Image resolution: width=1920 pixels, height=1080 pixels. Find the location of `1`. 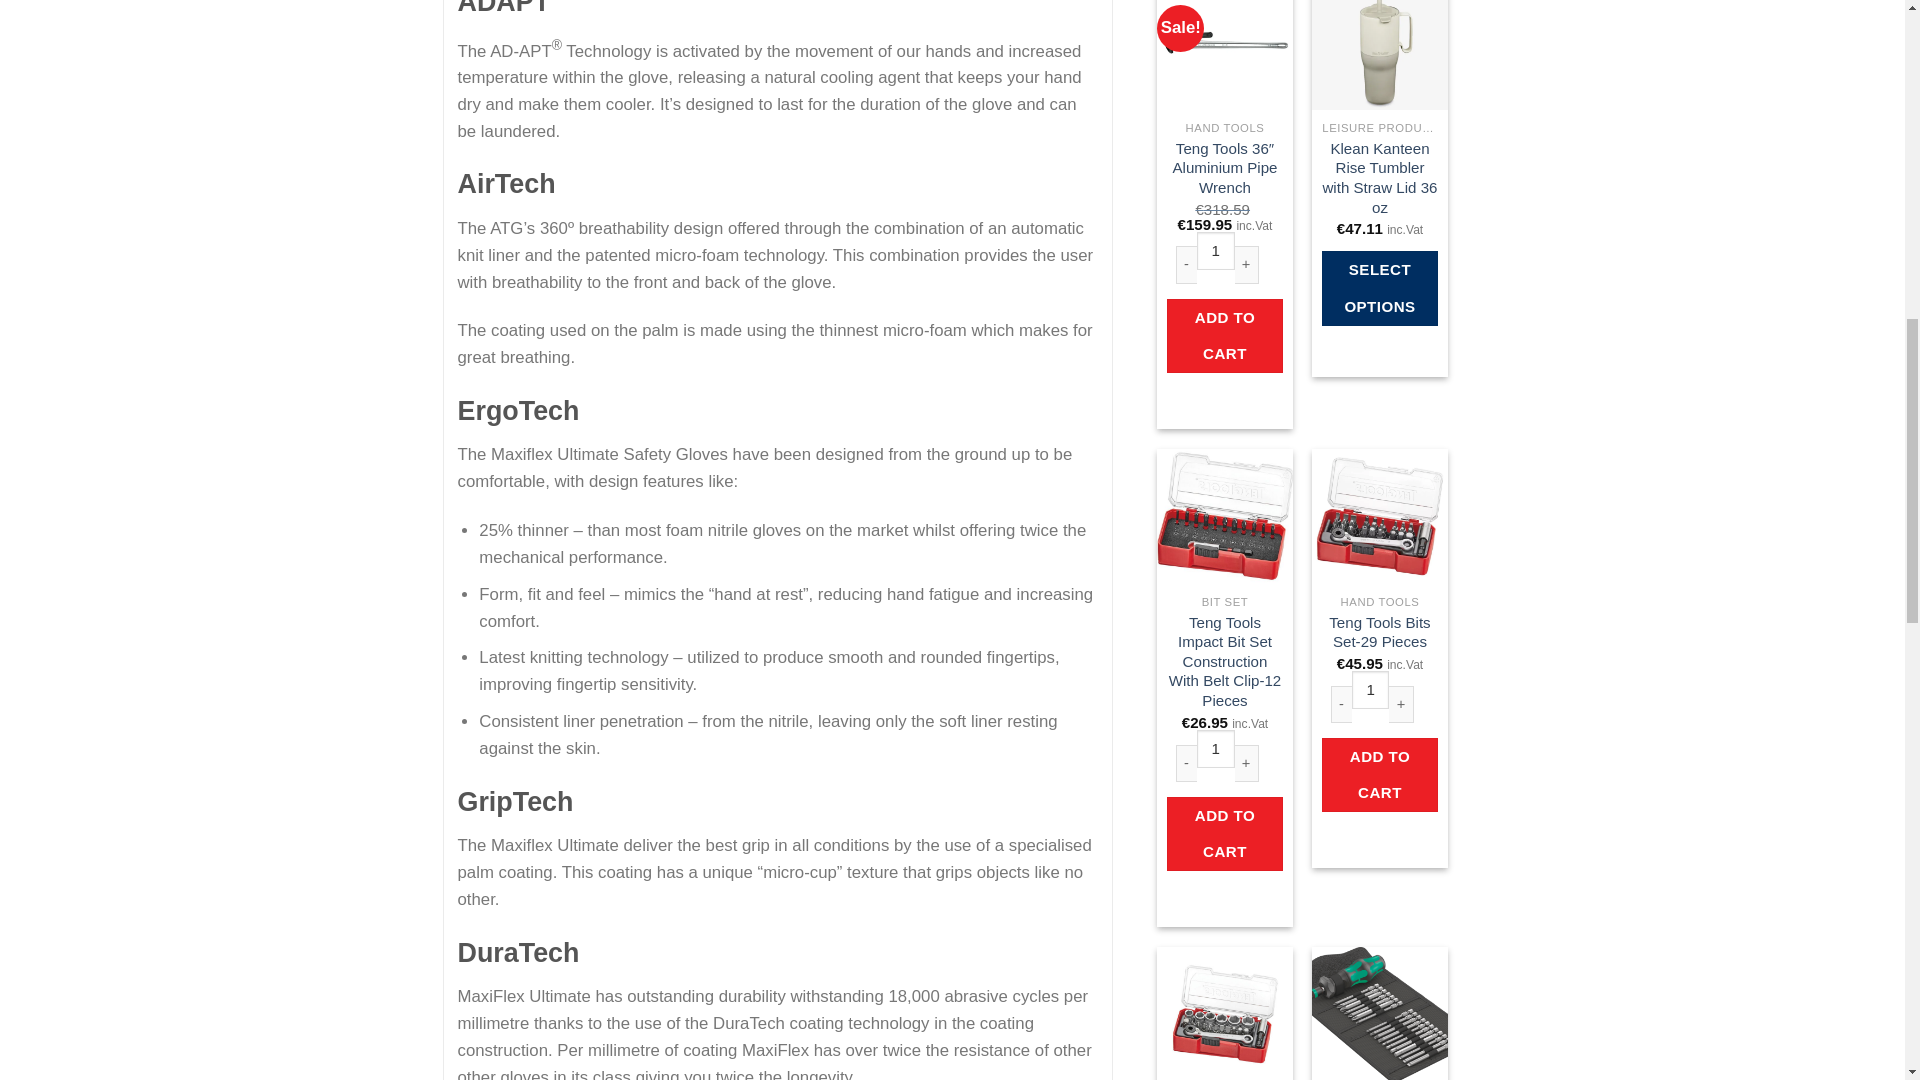

1 is located at coordinates (1370, 689).